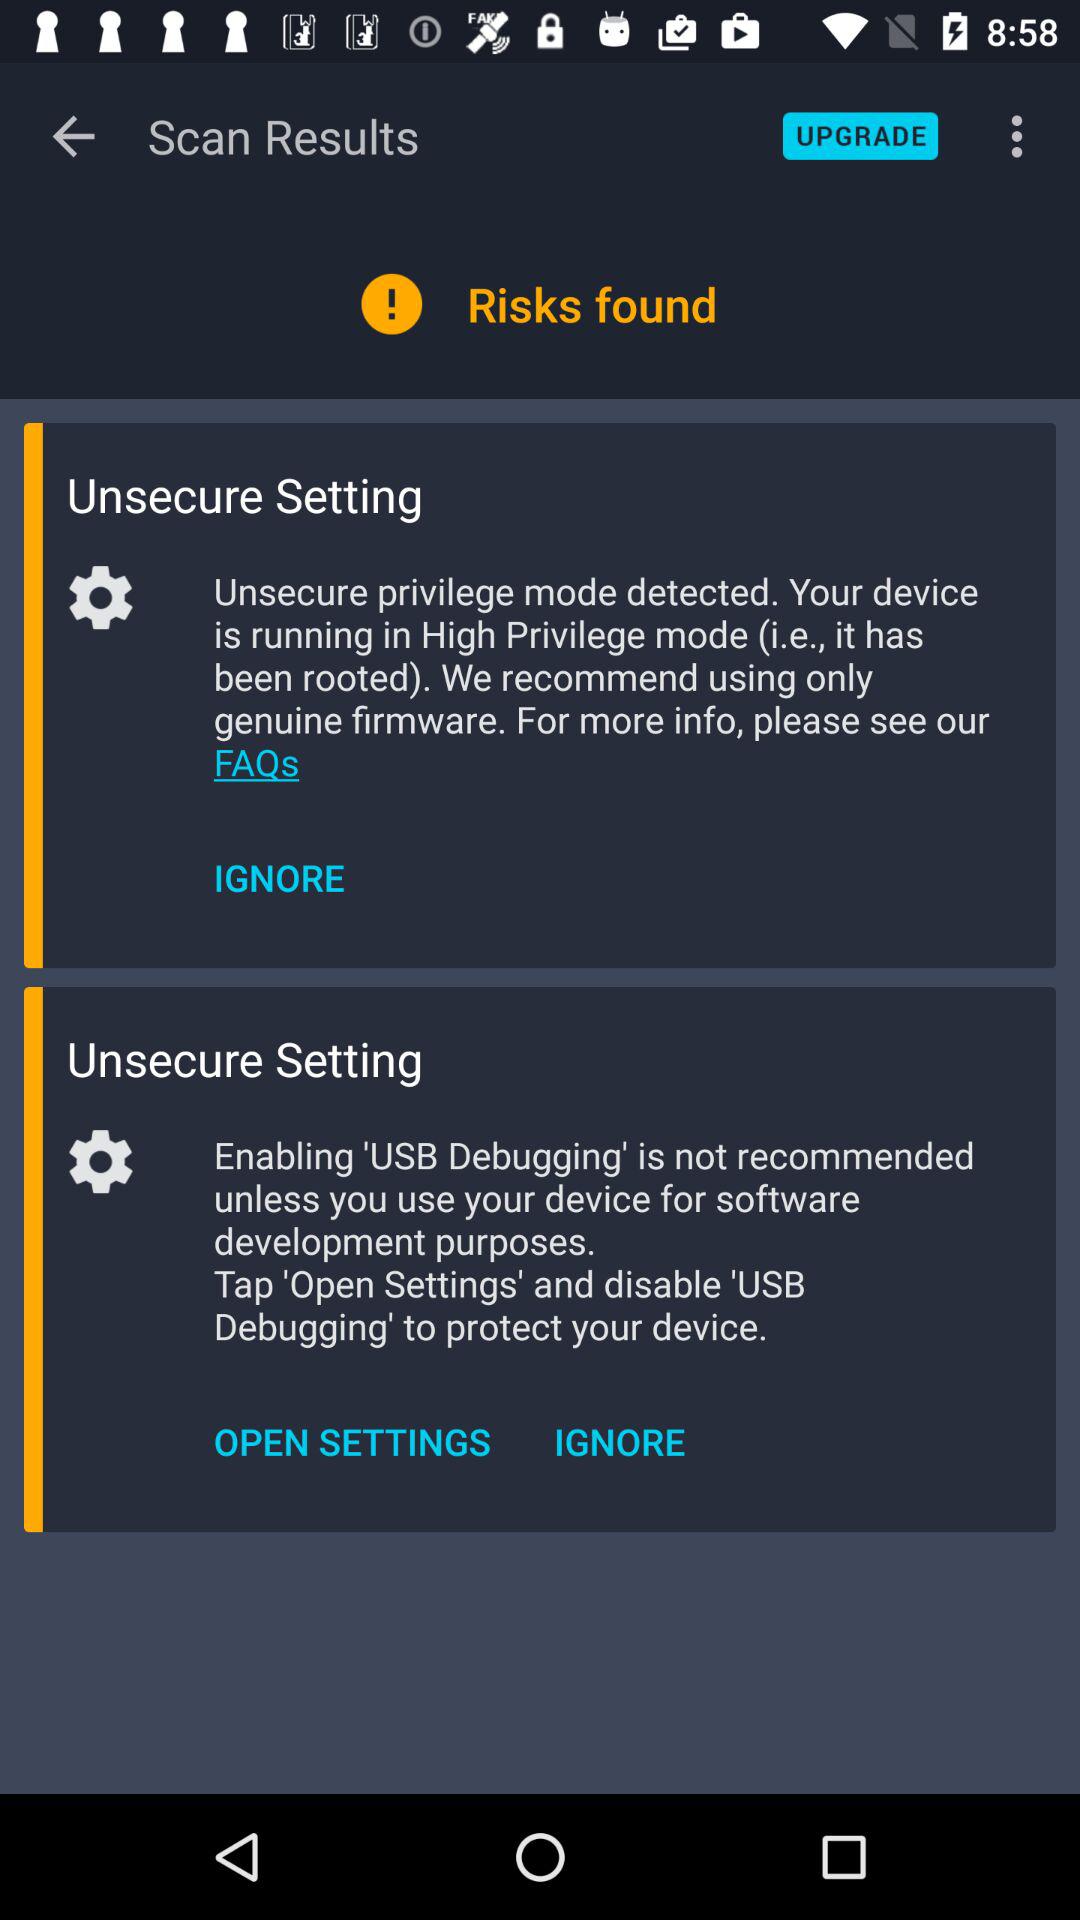 The height and width of the screenshot is (1920, 1080). What do you see at coordinates (392, 304) in the screenshot?
I see `click the image left to risks found` at bounding box center [392, 304].